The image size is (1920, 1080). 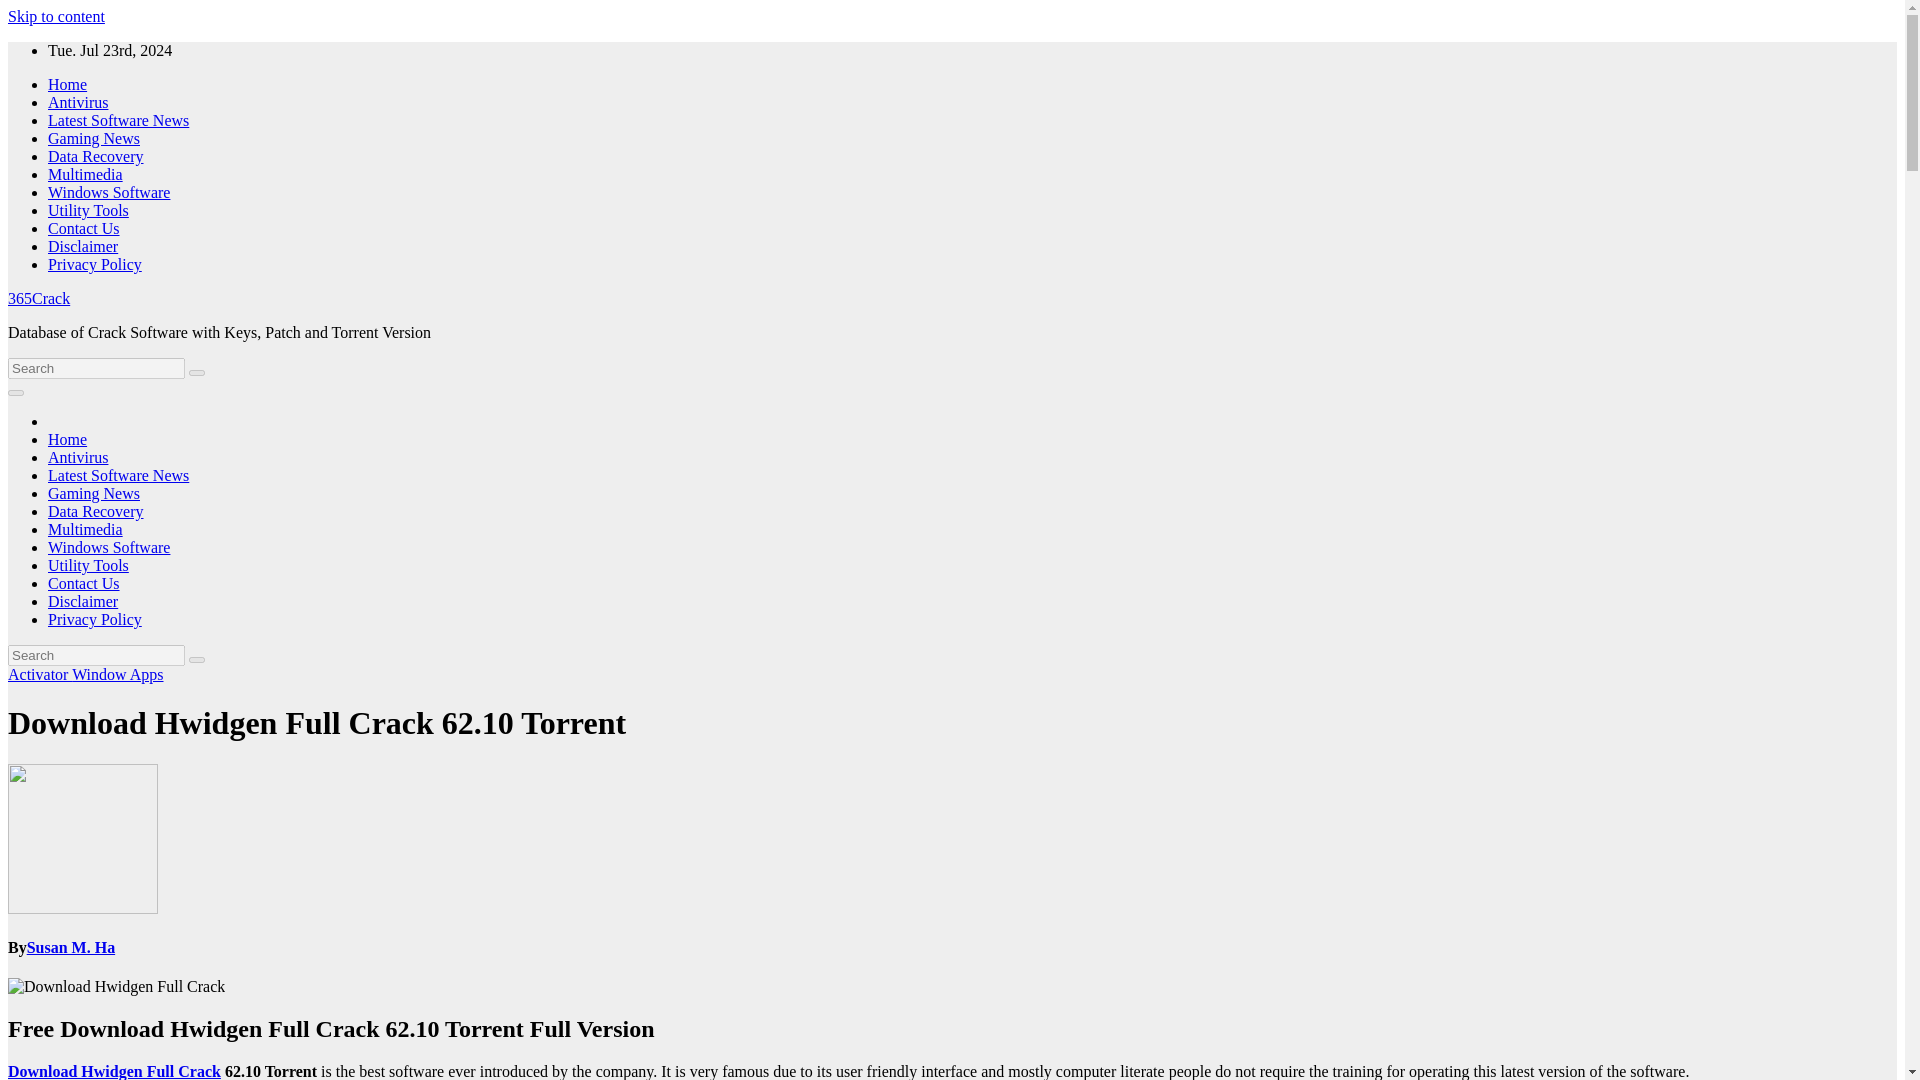 I want to click on Windows Software, so click(x=109, y=547).